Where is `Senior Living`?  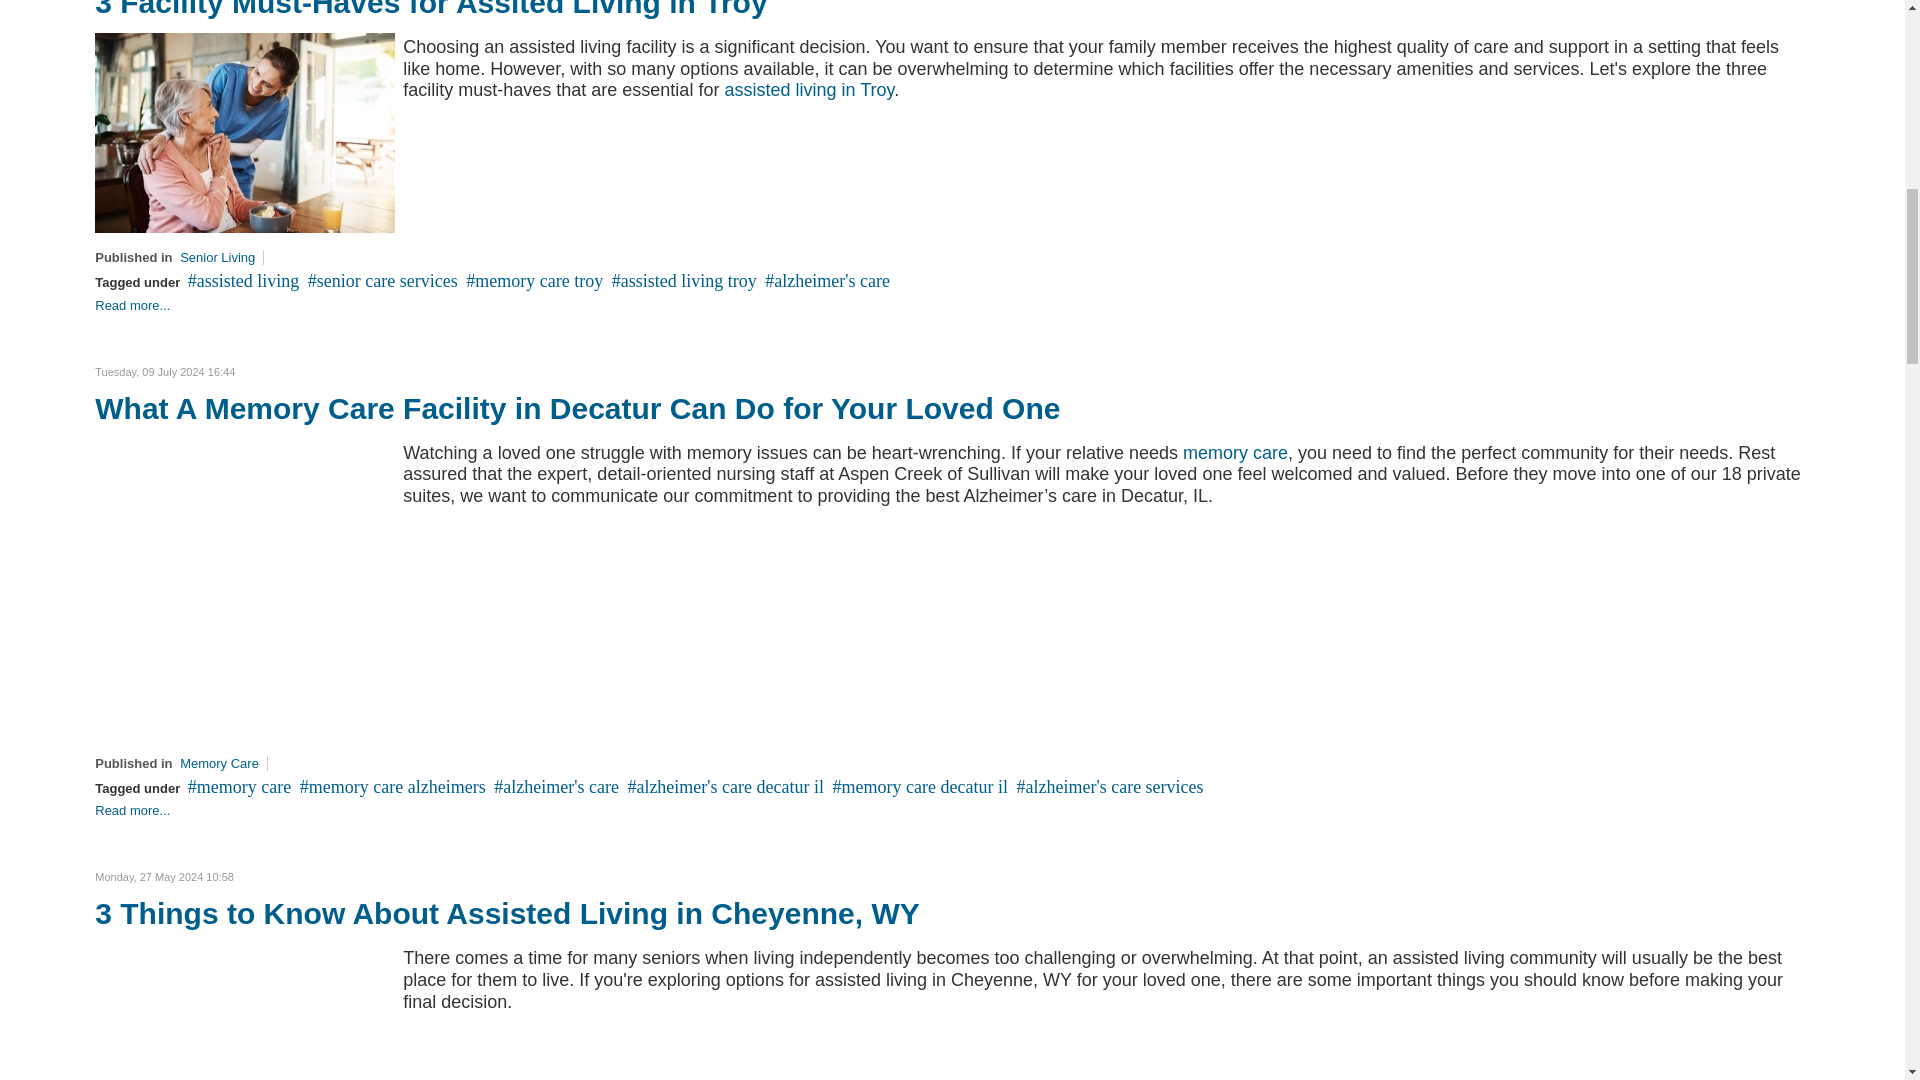
Senior Living is located at coordinates (218, 256).